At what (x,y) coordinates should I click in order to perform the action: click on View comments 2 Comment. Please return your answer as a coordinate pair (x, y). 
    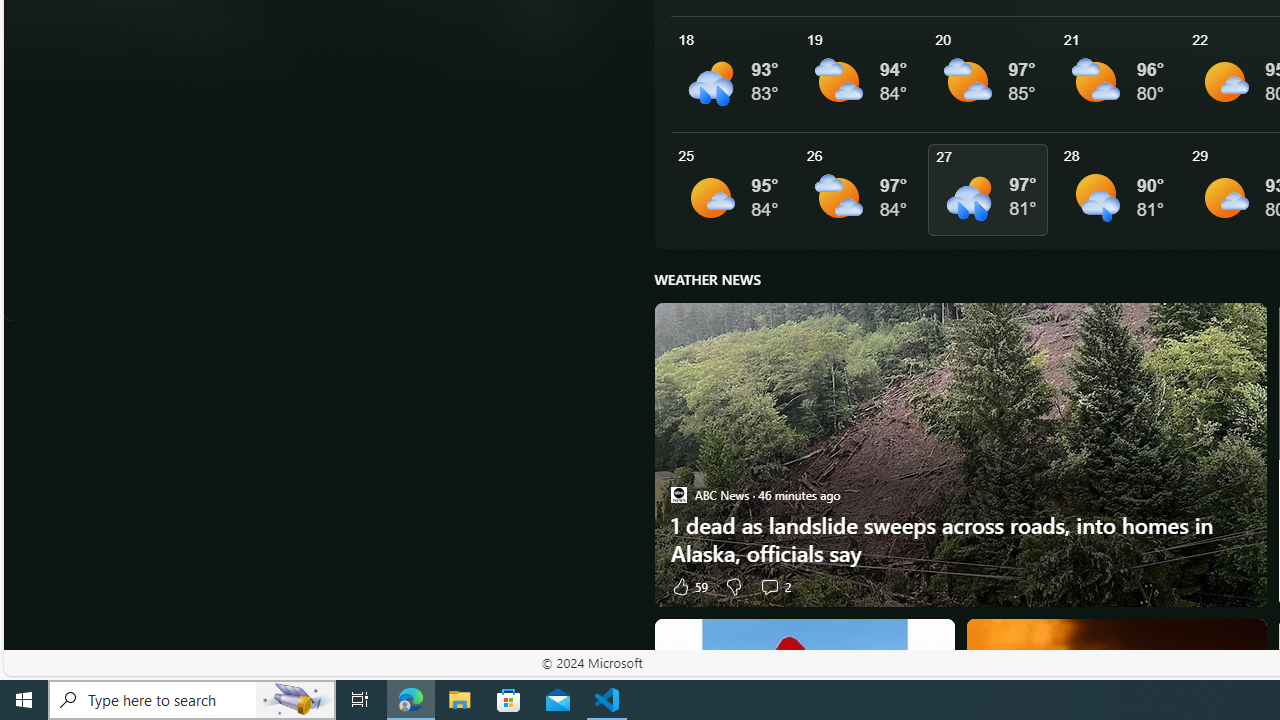
    Looking at the image, I should click on (769, 586).